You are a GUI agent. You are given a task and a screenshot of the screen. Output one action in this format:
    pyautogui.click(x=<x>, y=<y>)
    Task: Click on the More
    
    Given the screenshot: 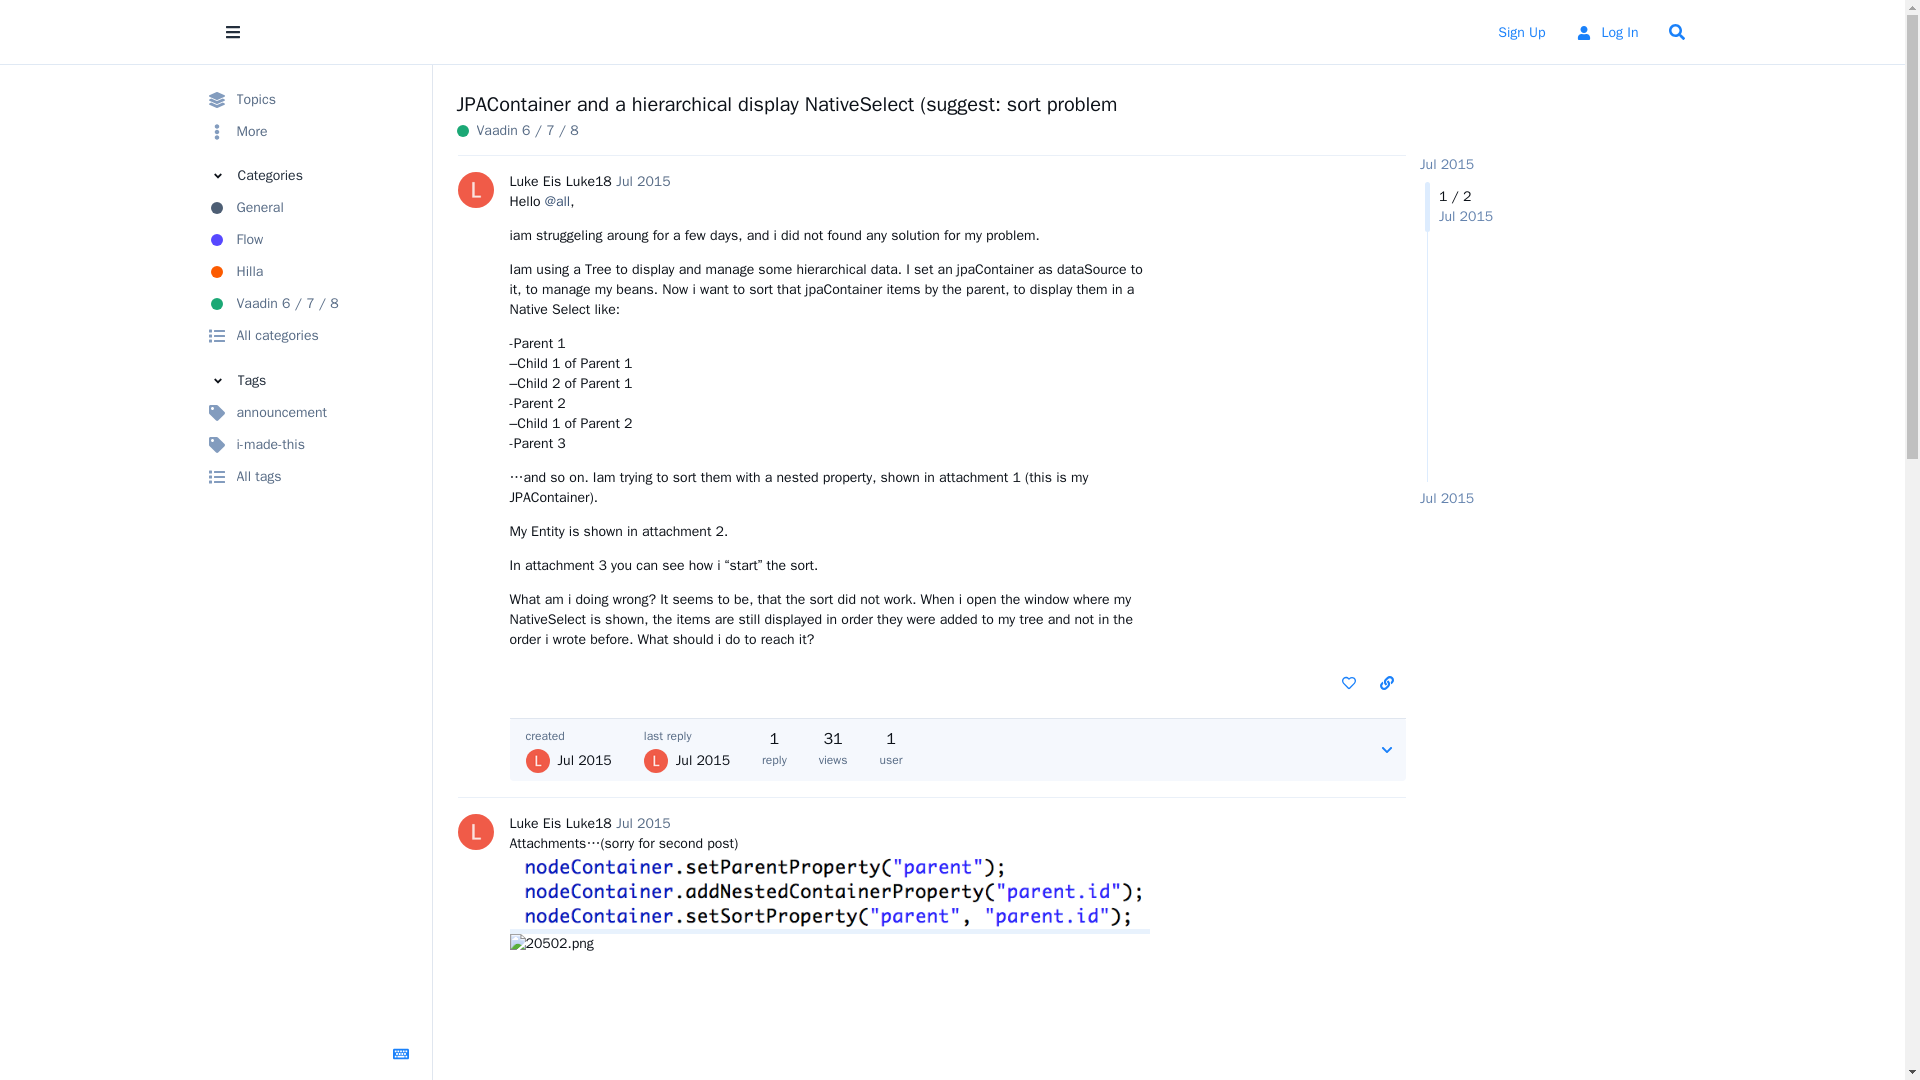 What is the action you would take?
    pyautogui.click(x=310, y=131)
    